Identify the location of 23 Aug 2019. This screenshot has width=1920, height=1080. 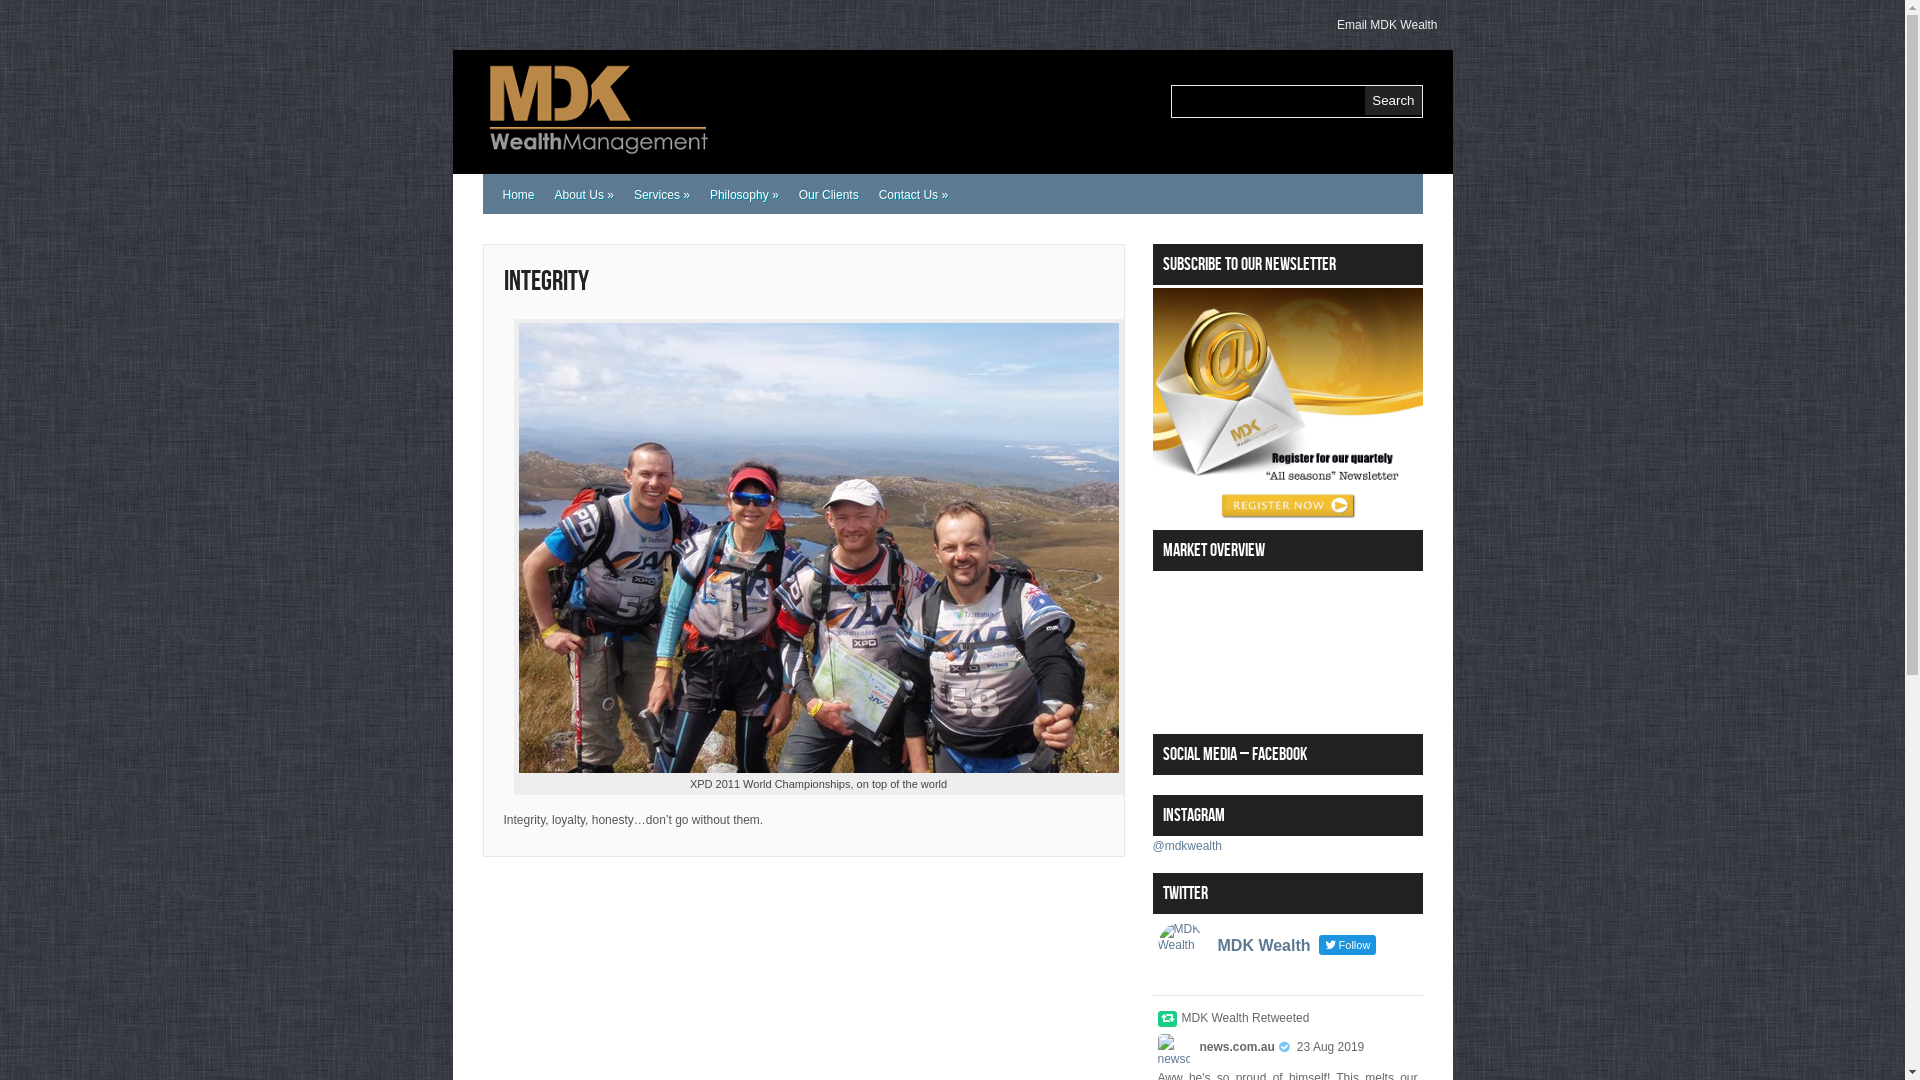
(1330, 1047).